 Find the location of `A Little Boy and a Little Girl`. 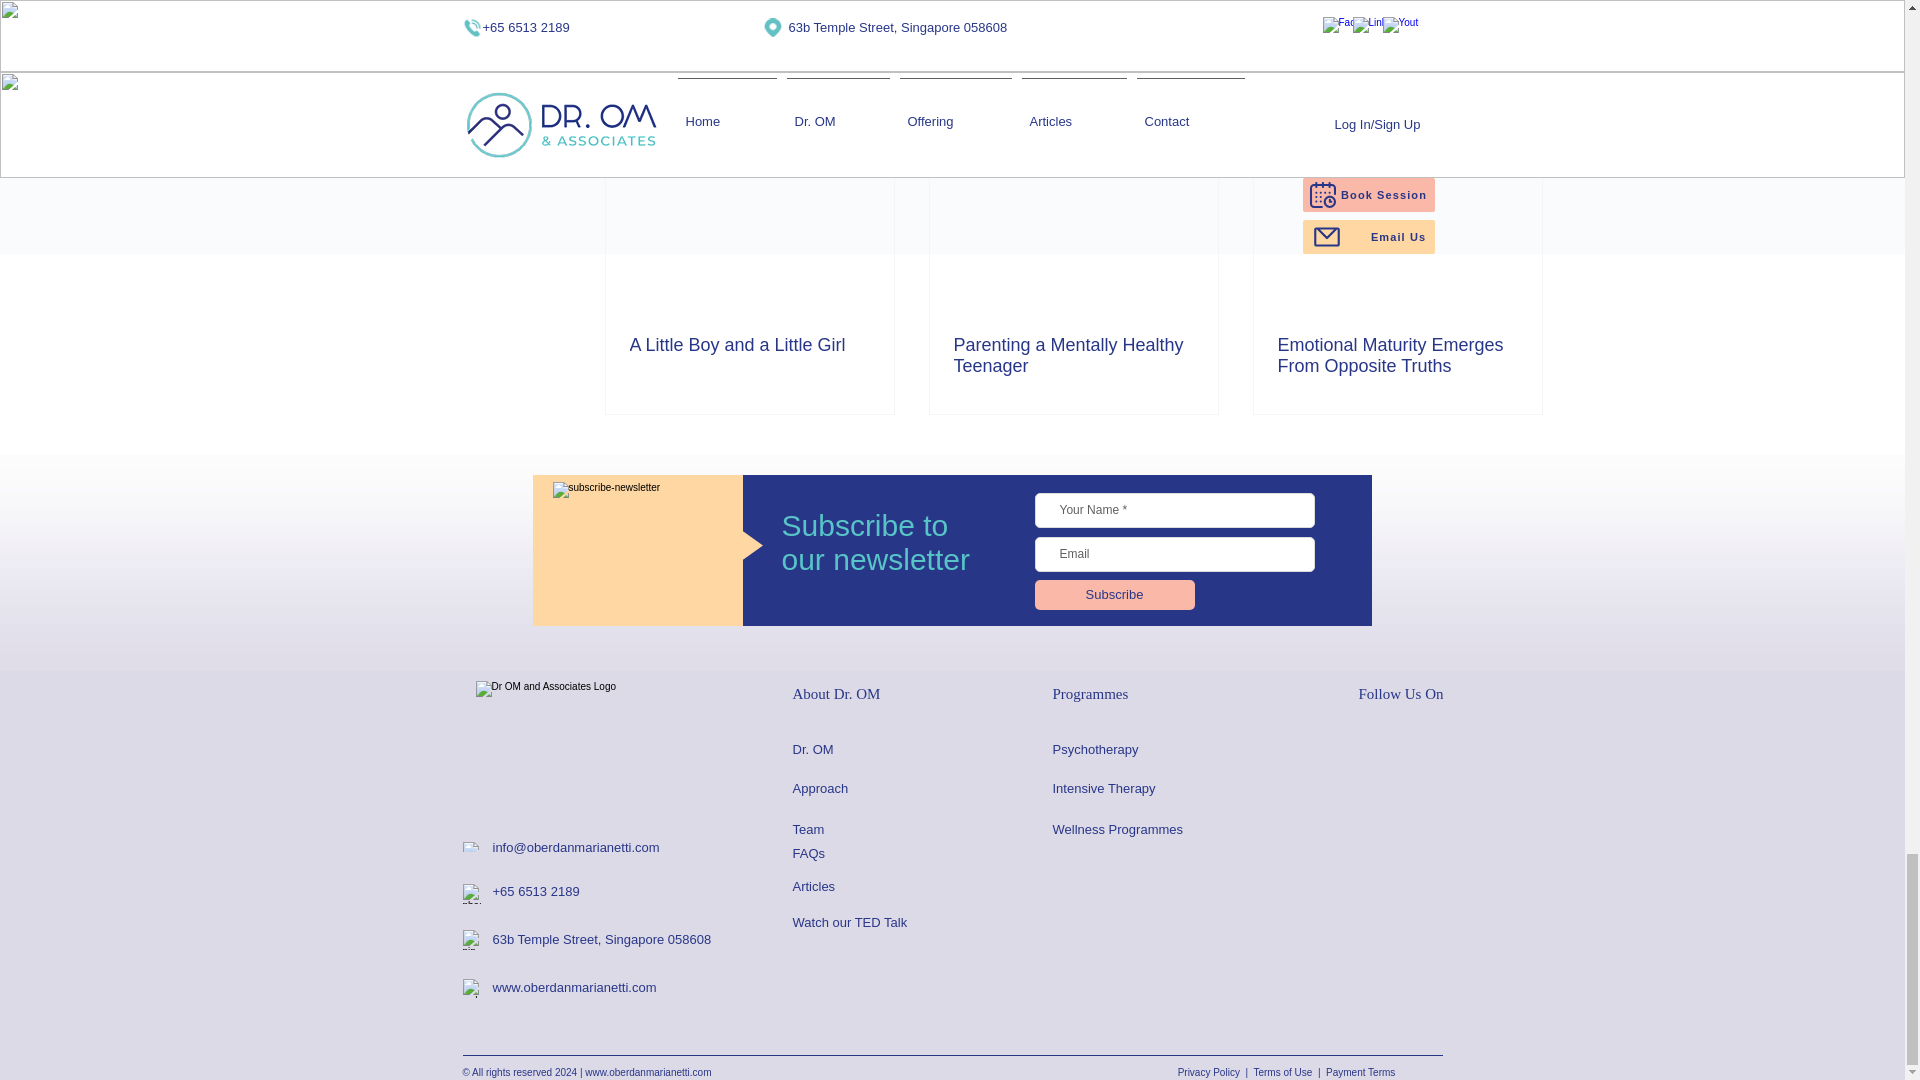

A Little Boy and a Little Girl is located at coordinates (749, 345).